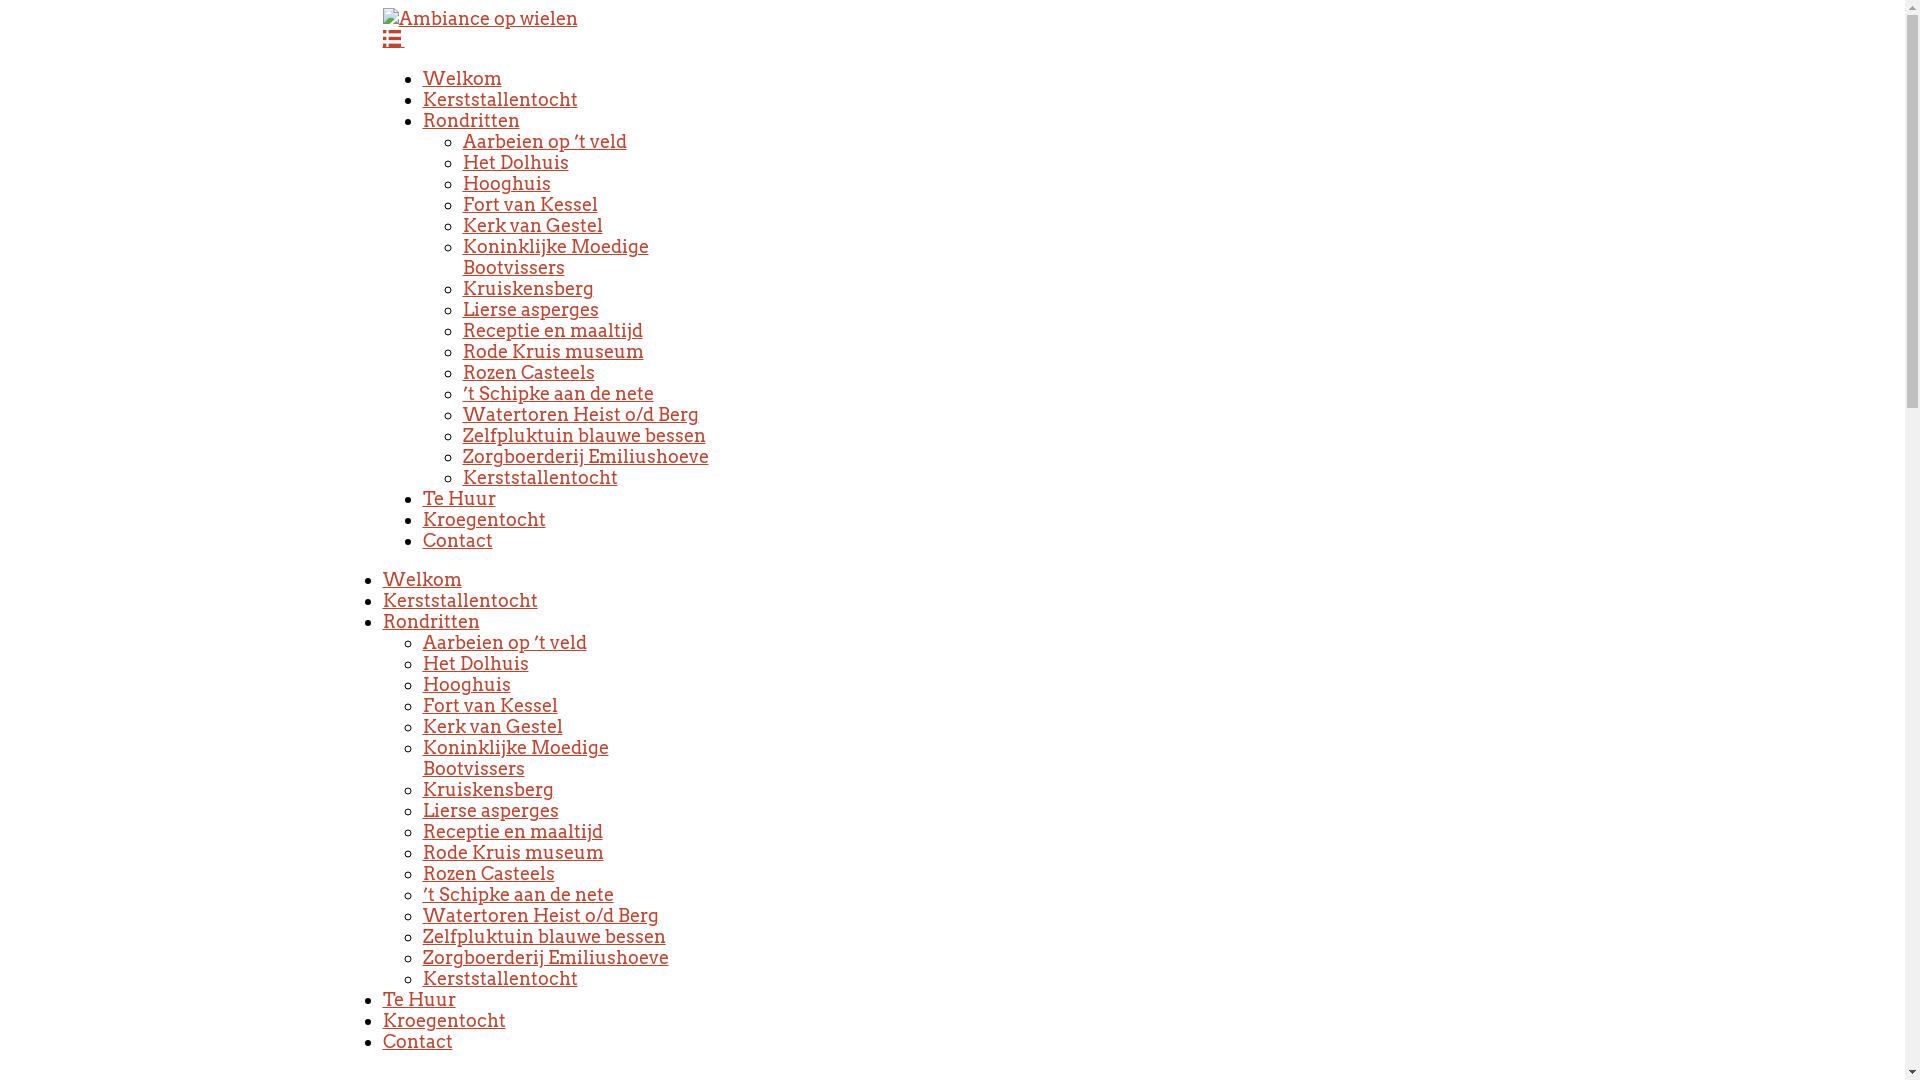 The image size is (1920, 1080). What do you see at coordinates (466, 684) in the screenshot?
I see `Hooghuis` at bounding box center [466, 684].